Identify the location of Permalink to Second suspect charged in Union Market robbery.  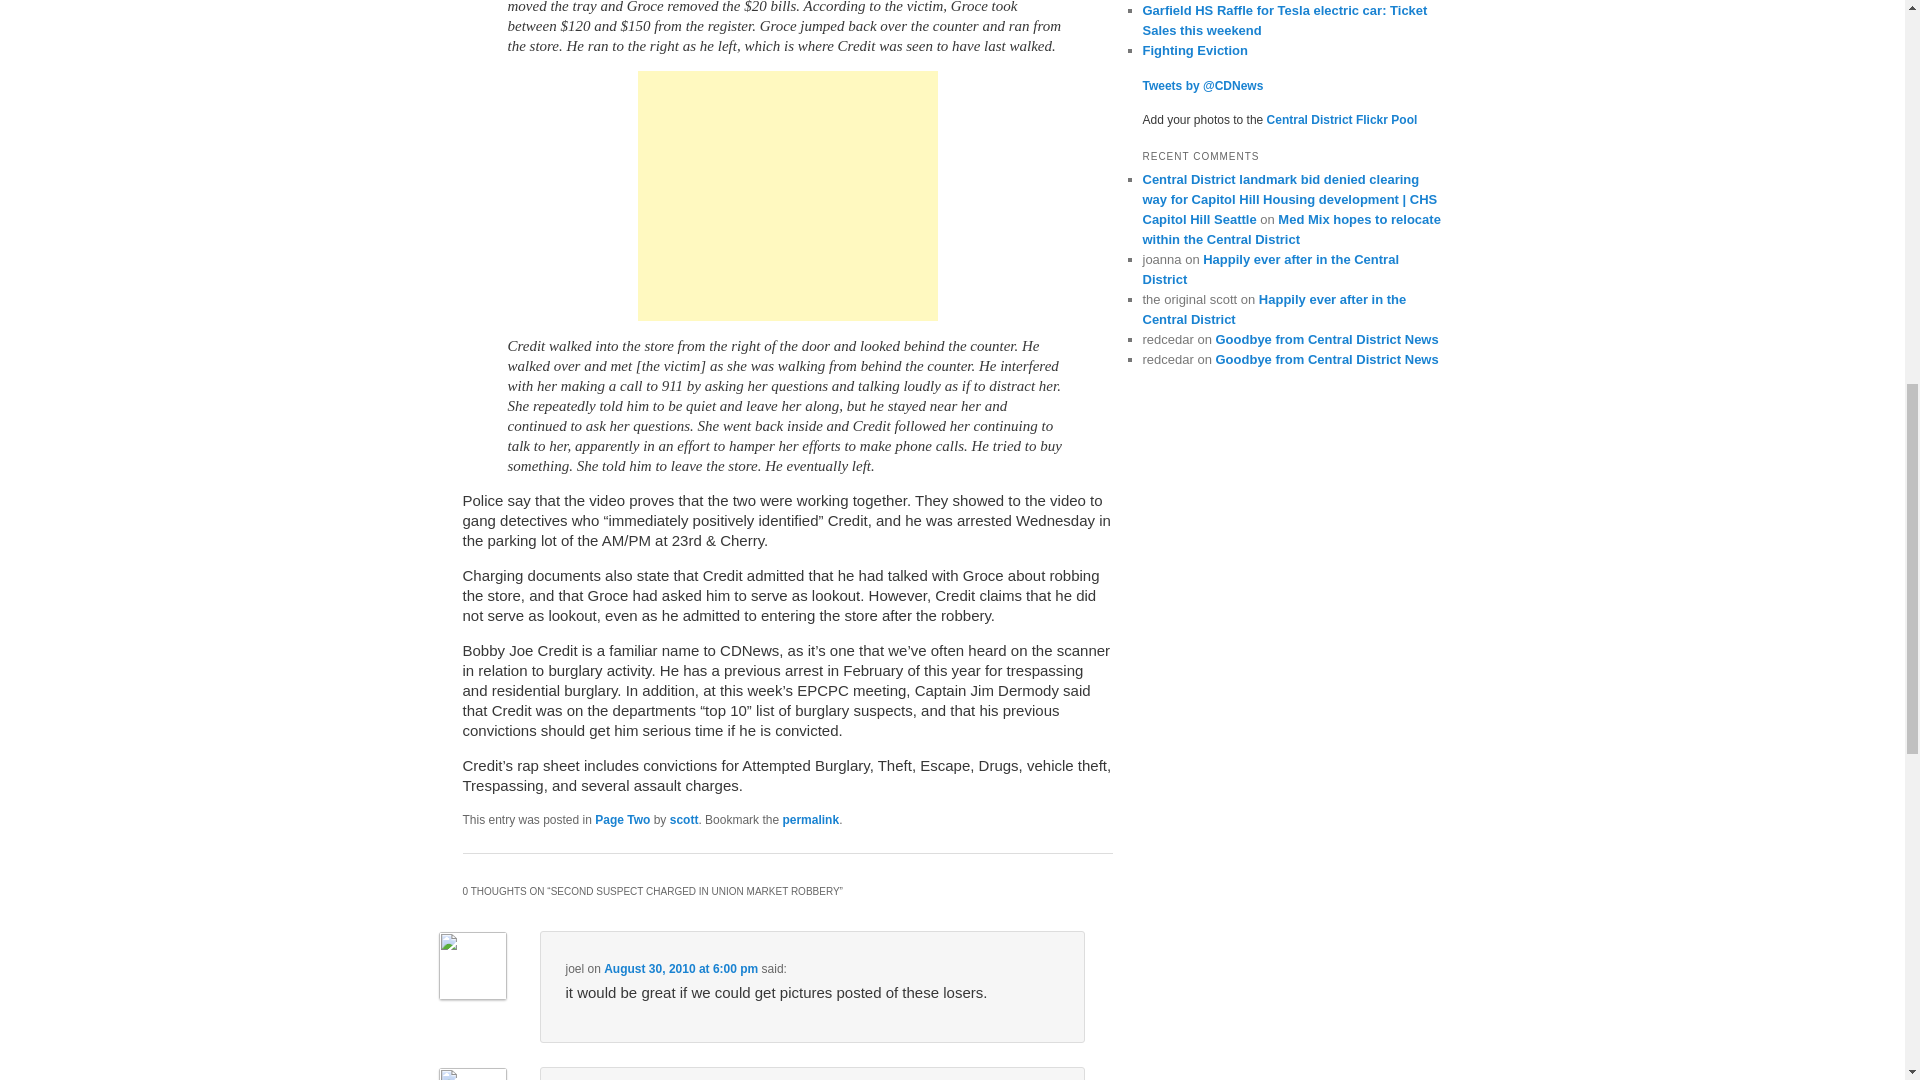
(810, 820).